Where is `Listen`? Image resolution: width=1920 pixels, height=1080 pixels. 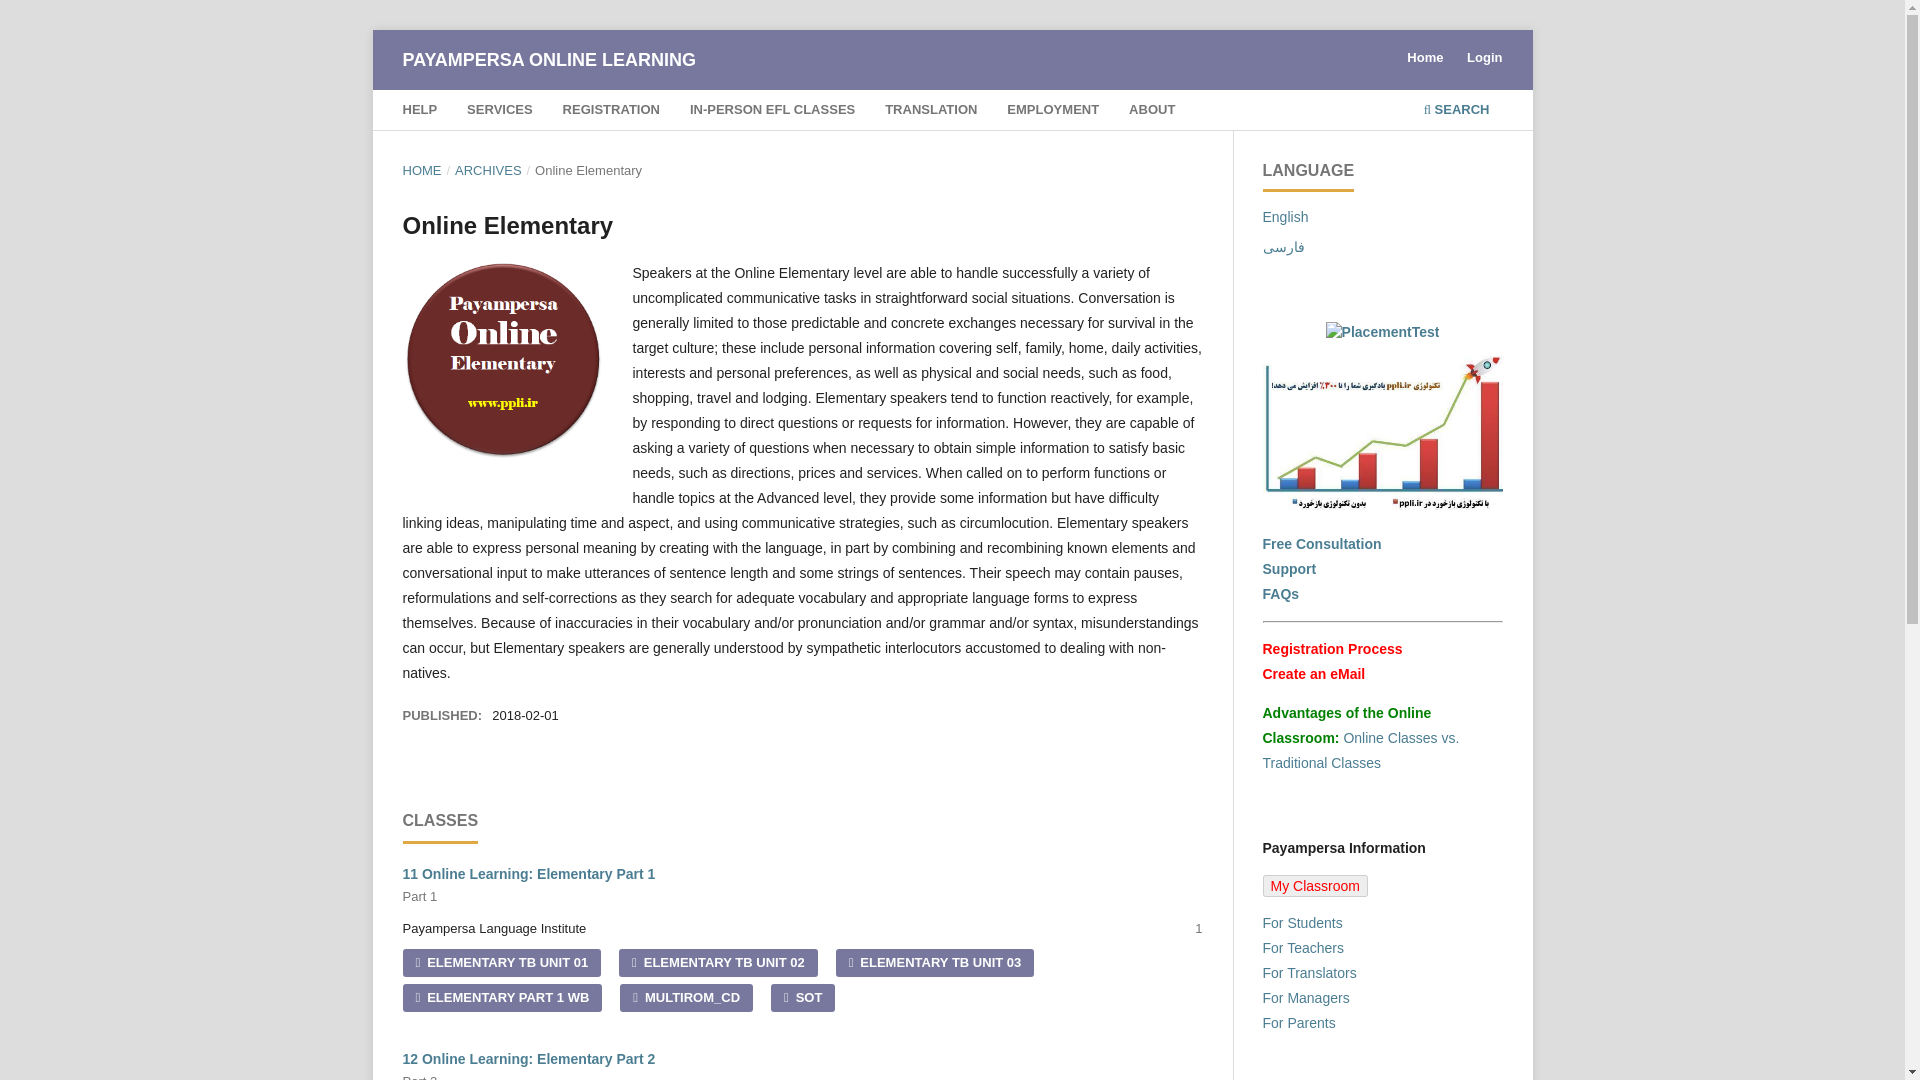 Listen is located at coordinates (1152, 112).